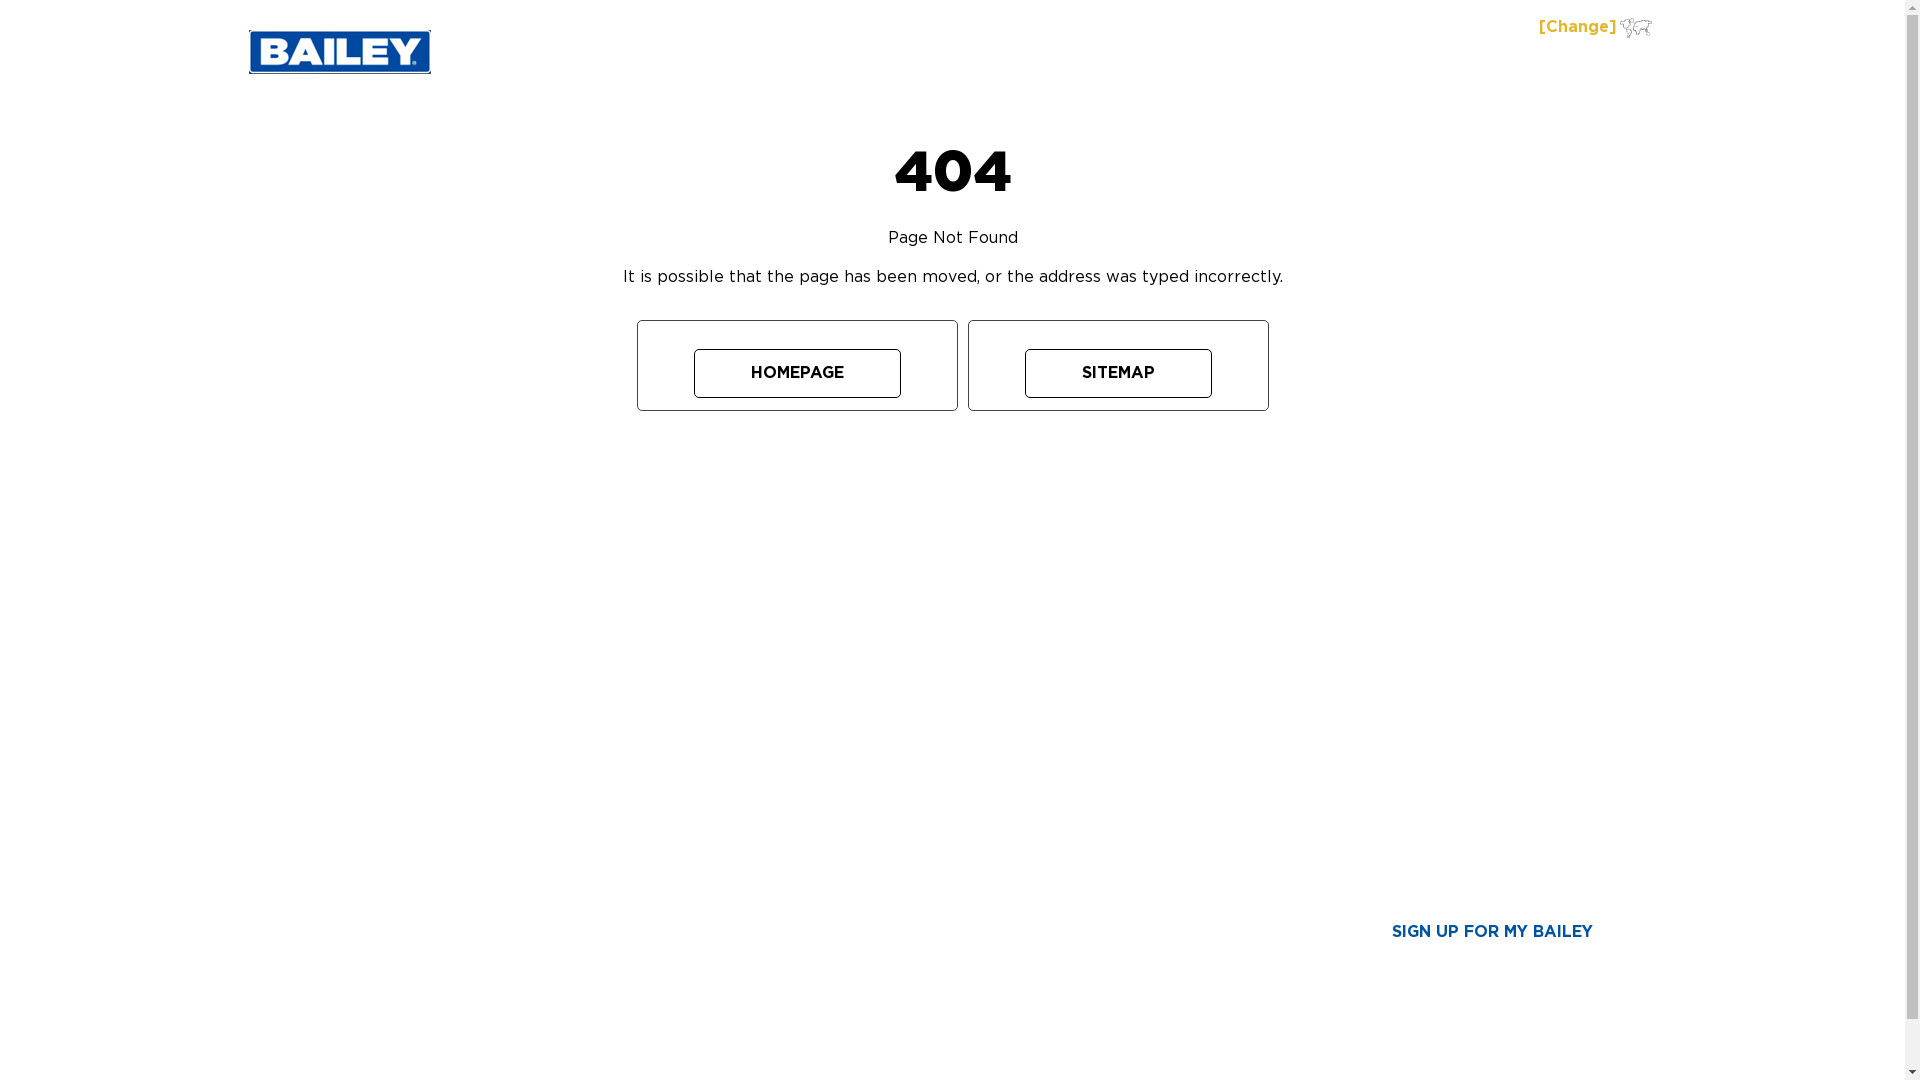 This screenshot has height=1080, width=1920. What do you see at coordinates (908, 816) in the screenshot?
I see `Events` at bounding box center [908, 816].